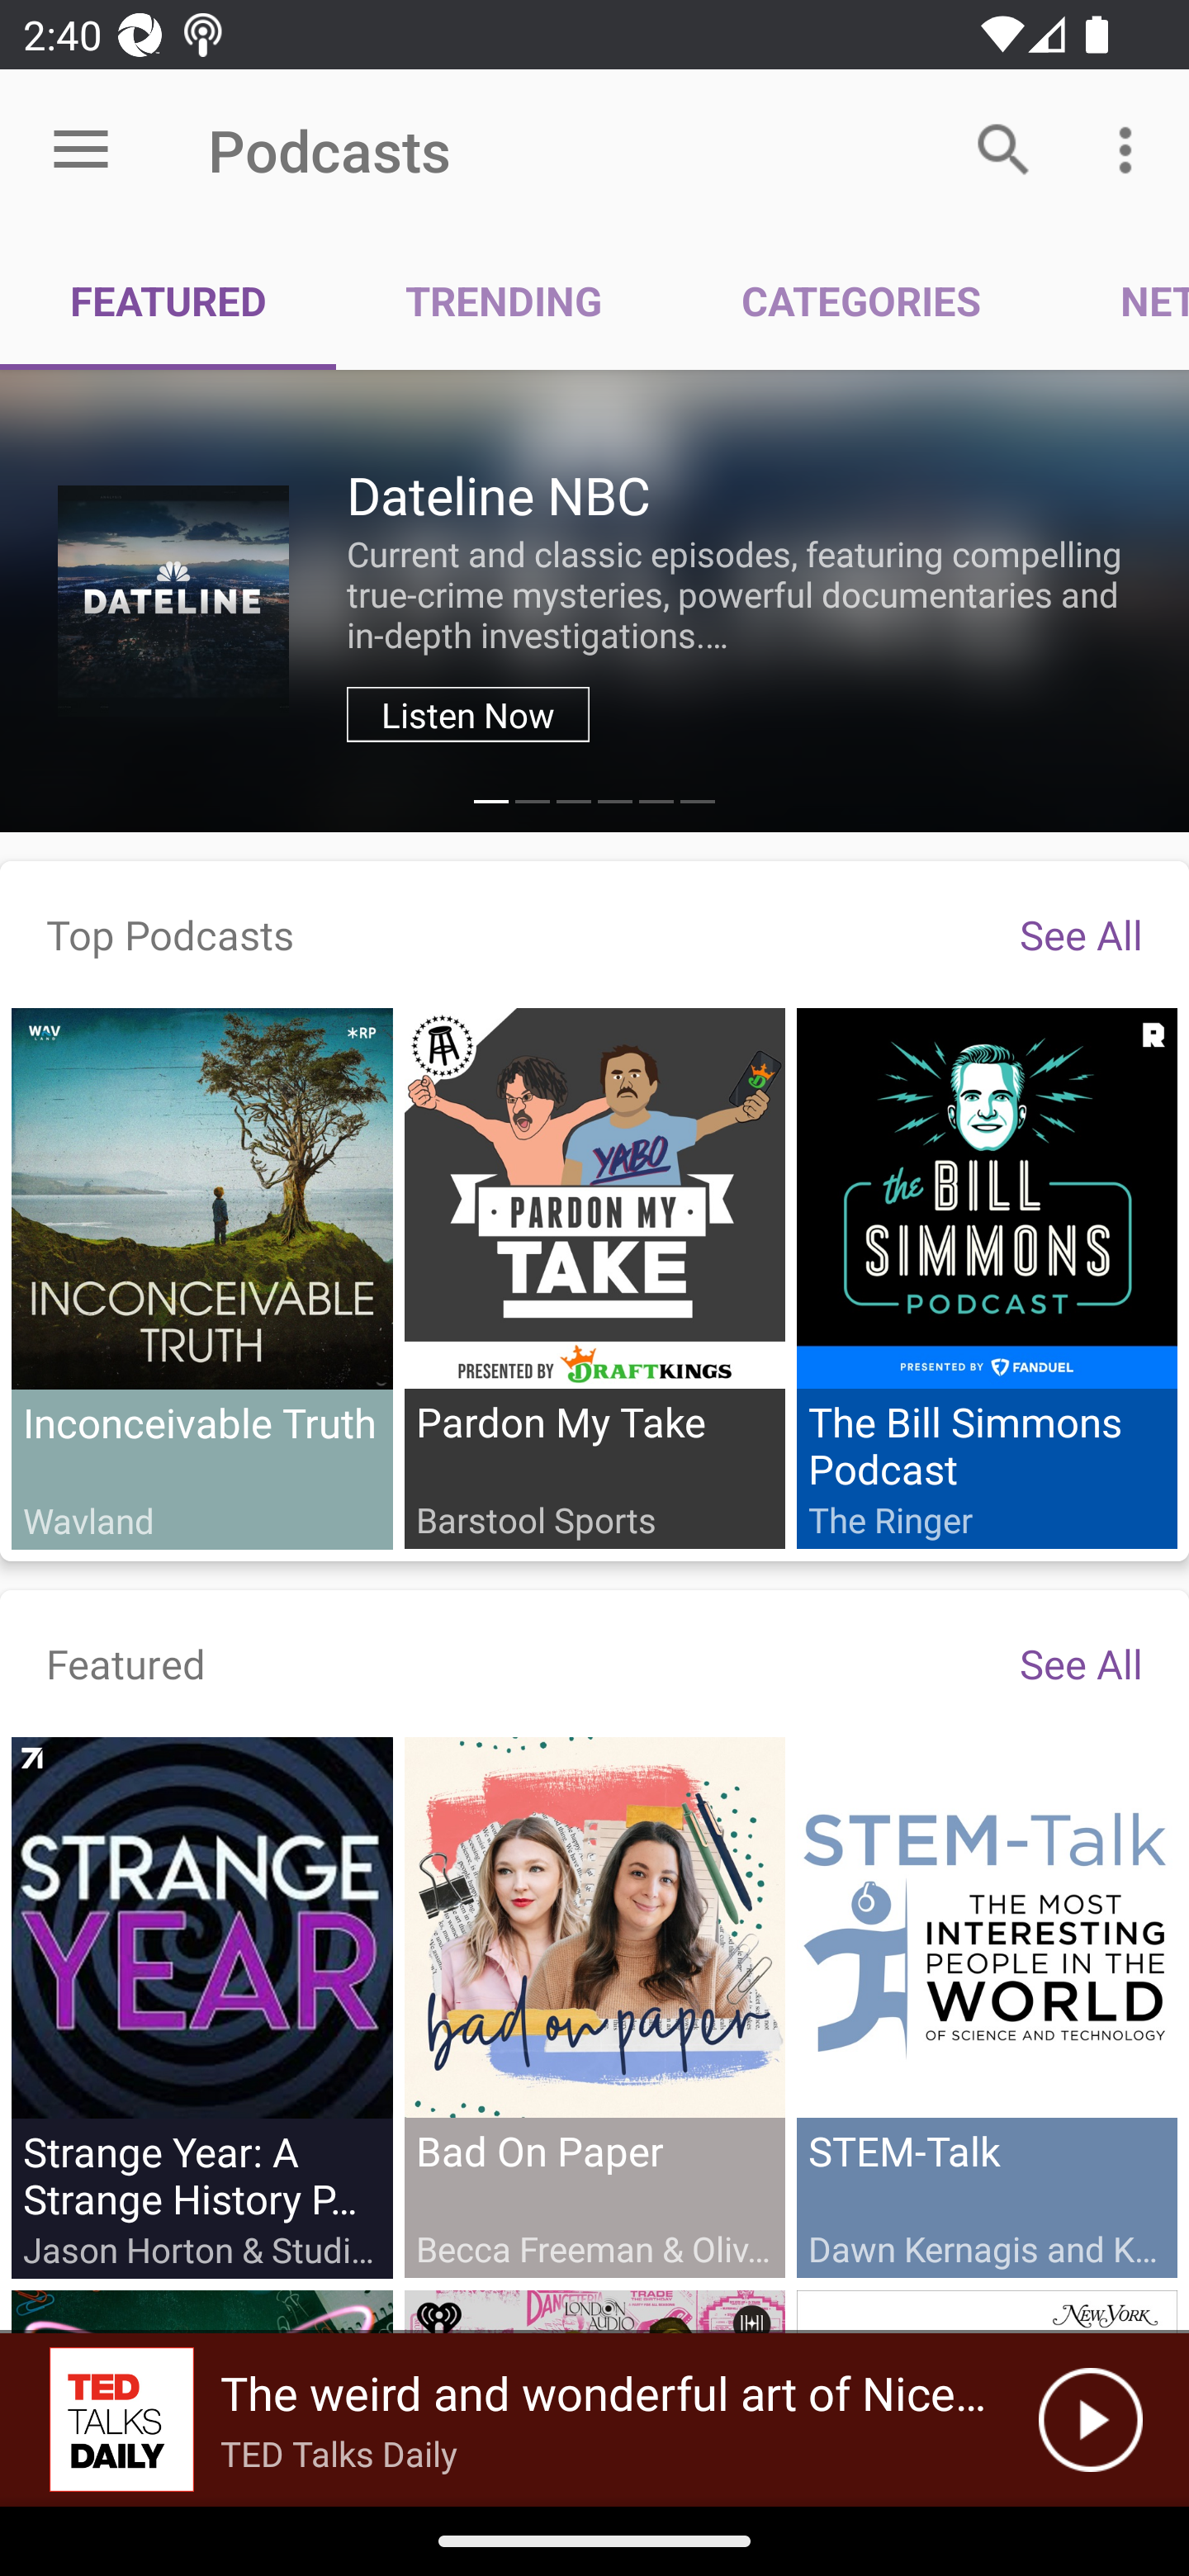 Image resolution: width=1189 pixels, height=2576 pixels. What do you see at coordinates (126, 1663) in the screenshot?
I see `Featured` at bounding box center [126, 1663].